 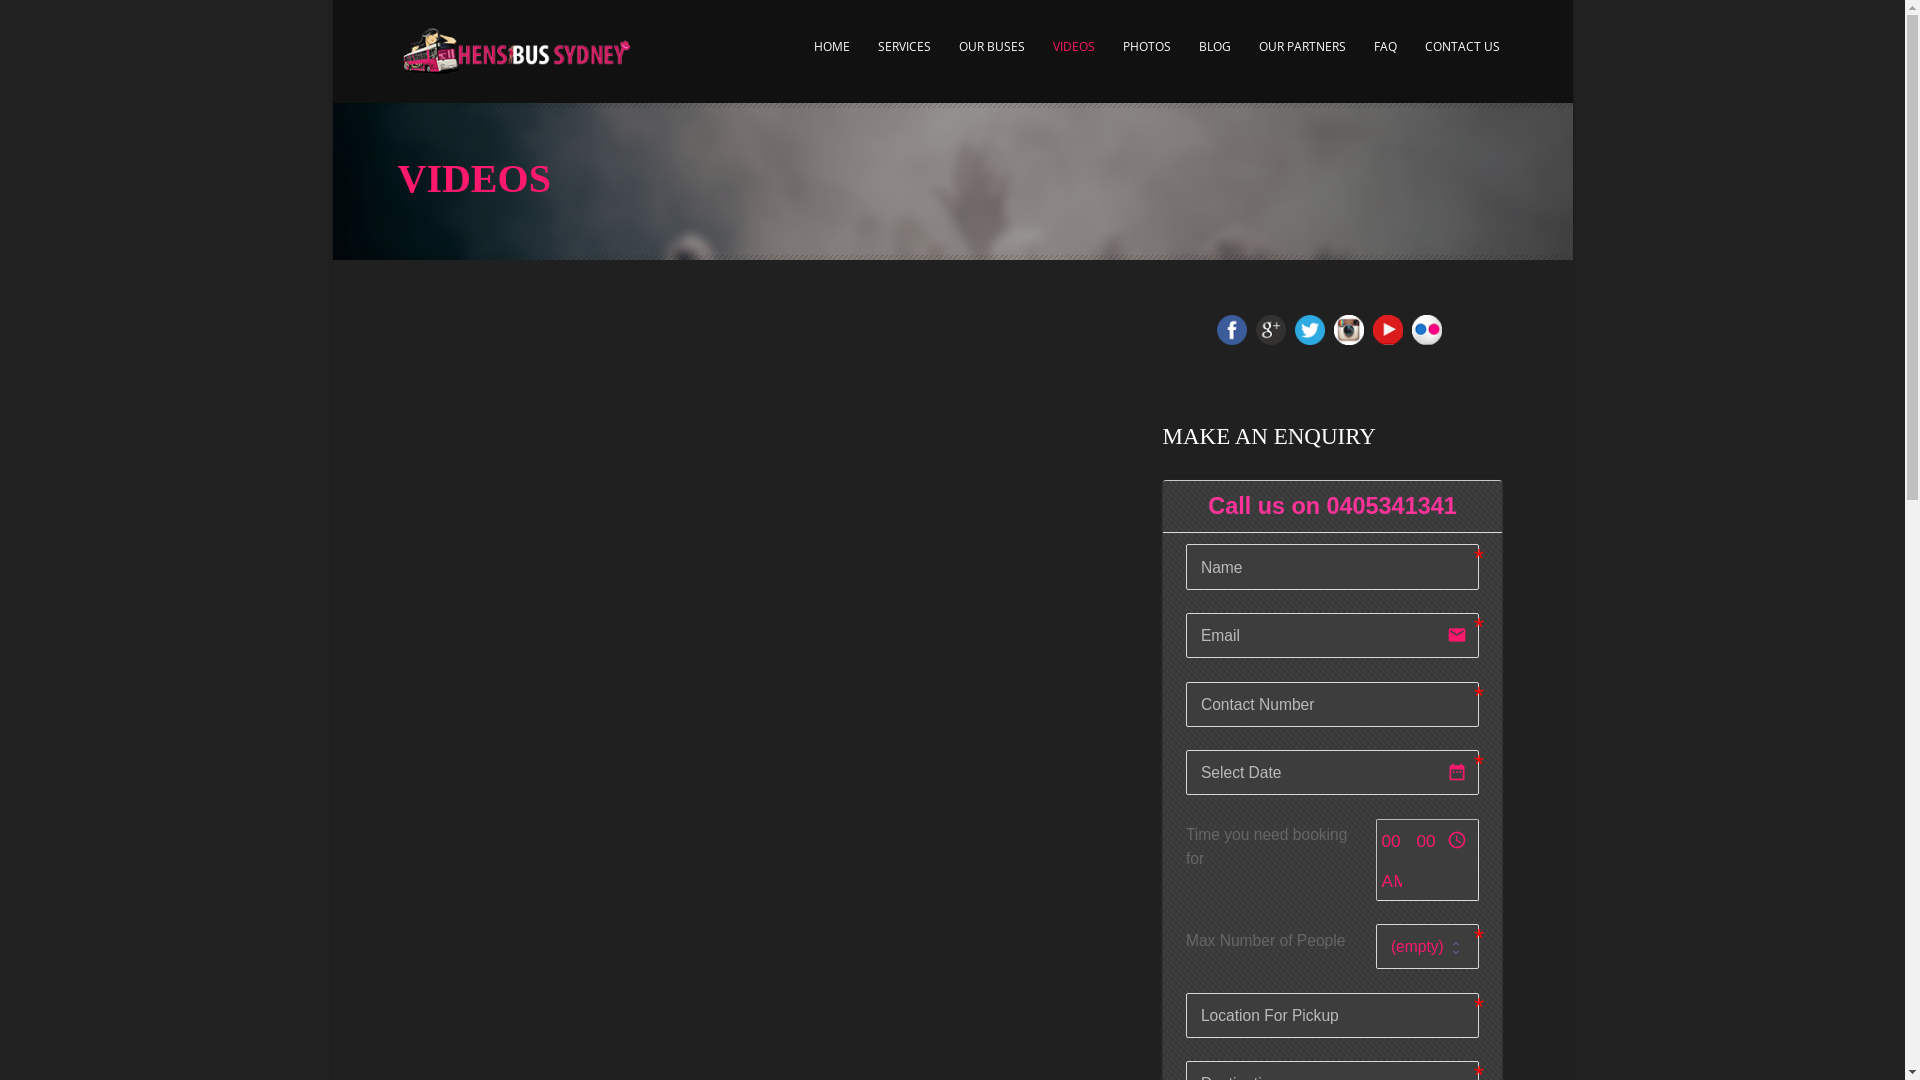 What do you see at coordinates (1384, 57) in the screenshot?
I see `FAQ` at bounding box center [1384, 57].